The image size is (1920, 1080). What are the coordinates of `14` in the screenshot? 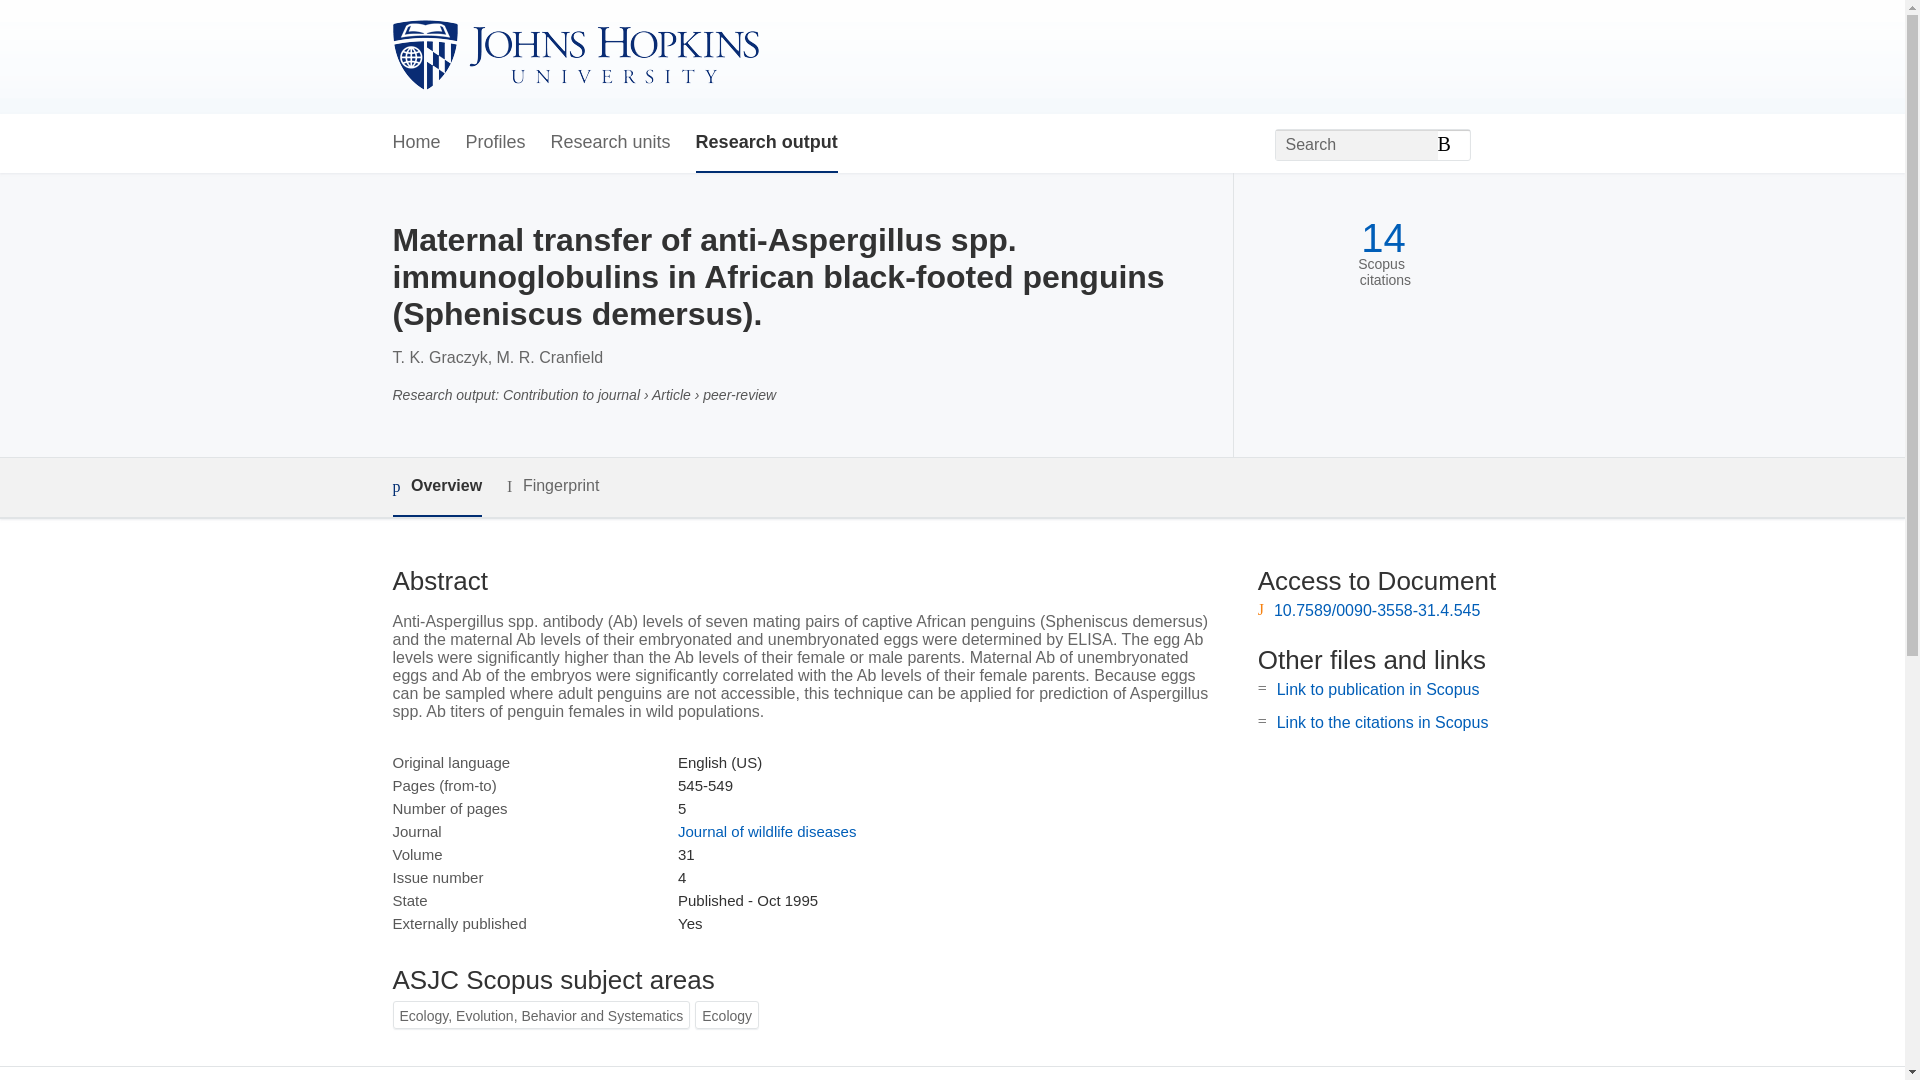 It's located at (1383, 238).